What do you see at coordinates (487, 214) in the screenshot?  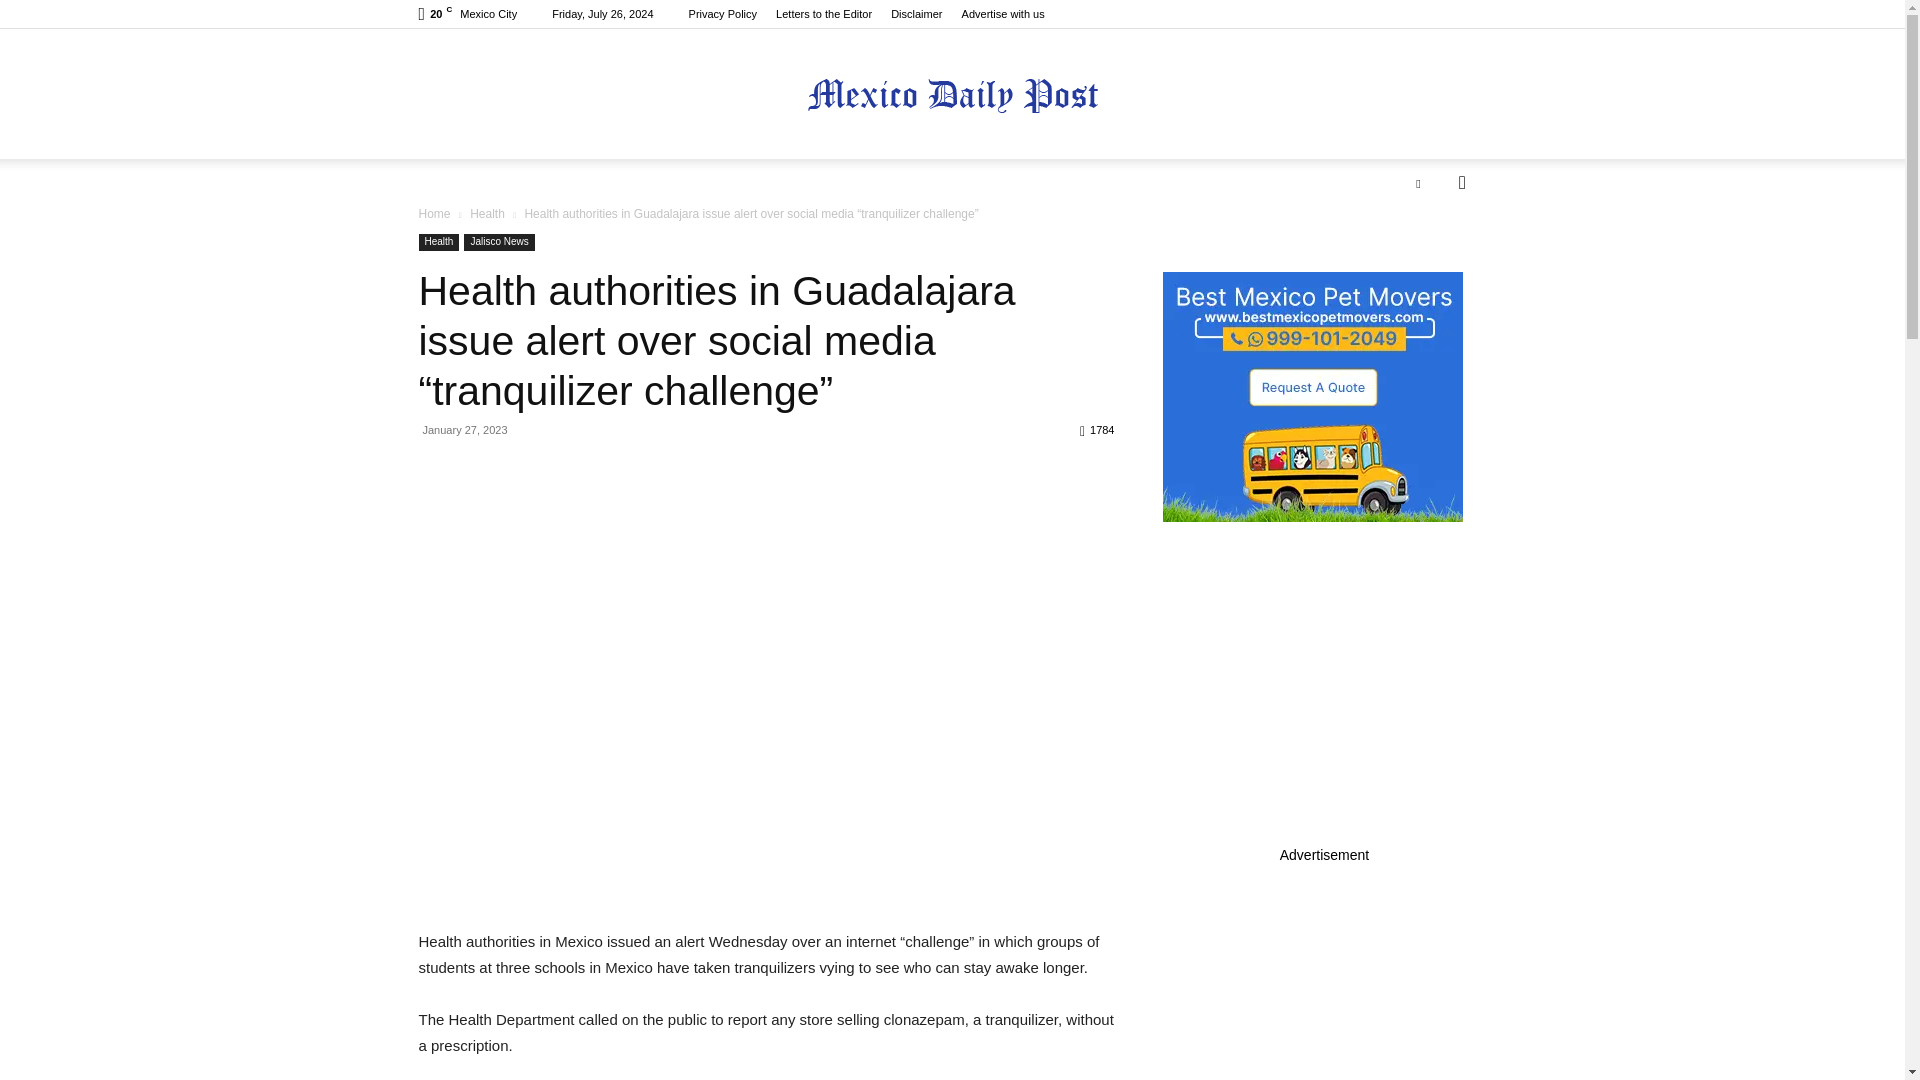 I see `View all posts in Health` at bounding box center [487, 214].